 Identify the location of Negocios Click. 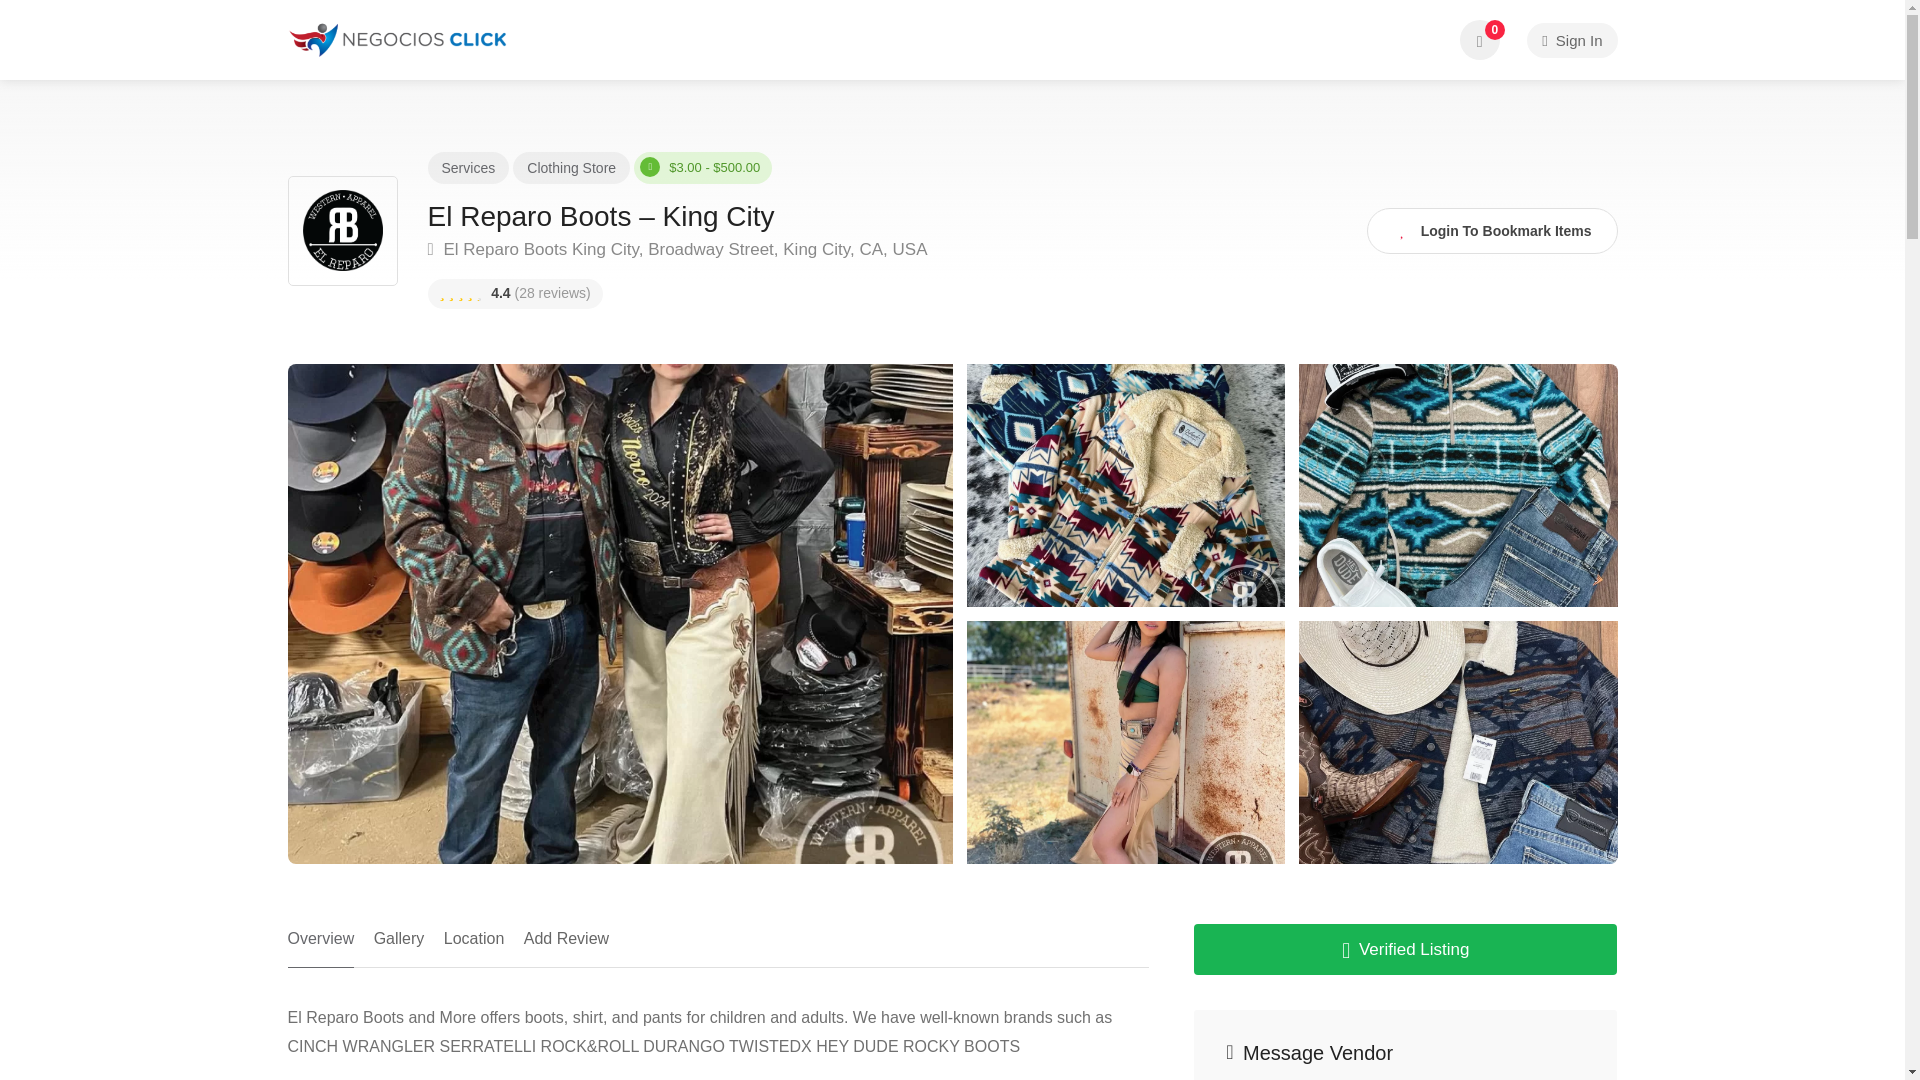
(399, 38).